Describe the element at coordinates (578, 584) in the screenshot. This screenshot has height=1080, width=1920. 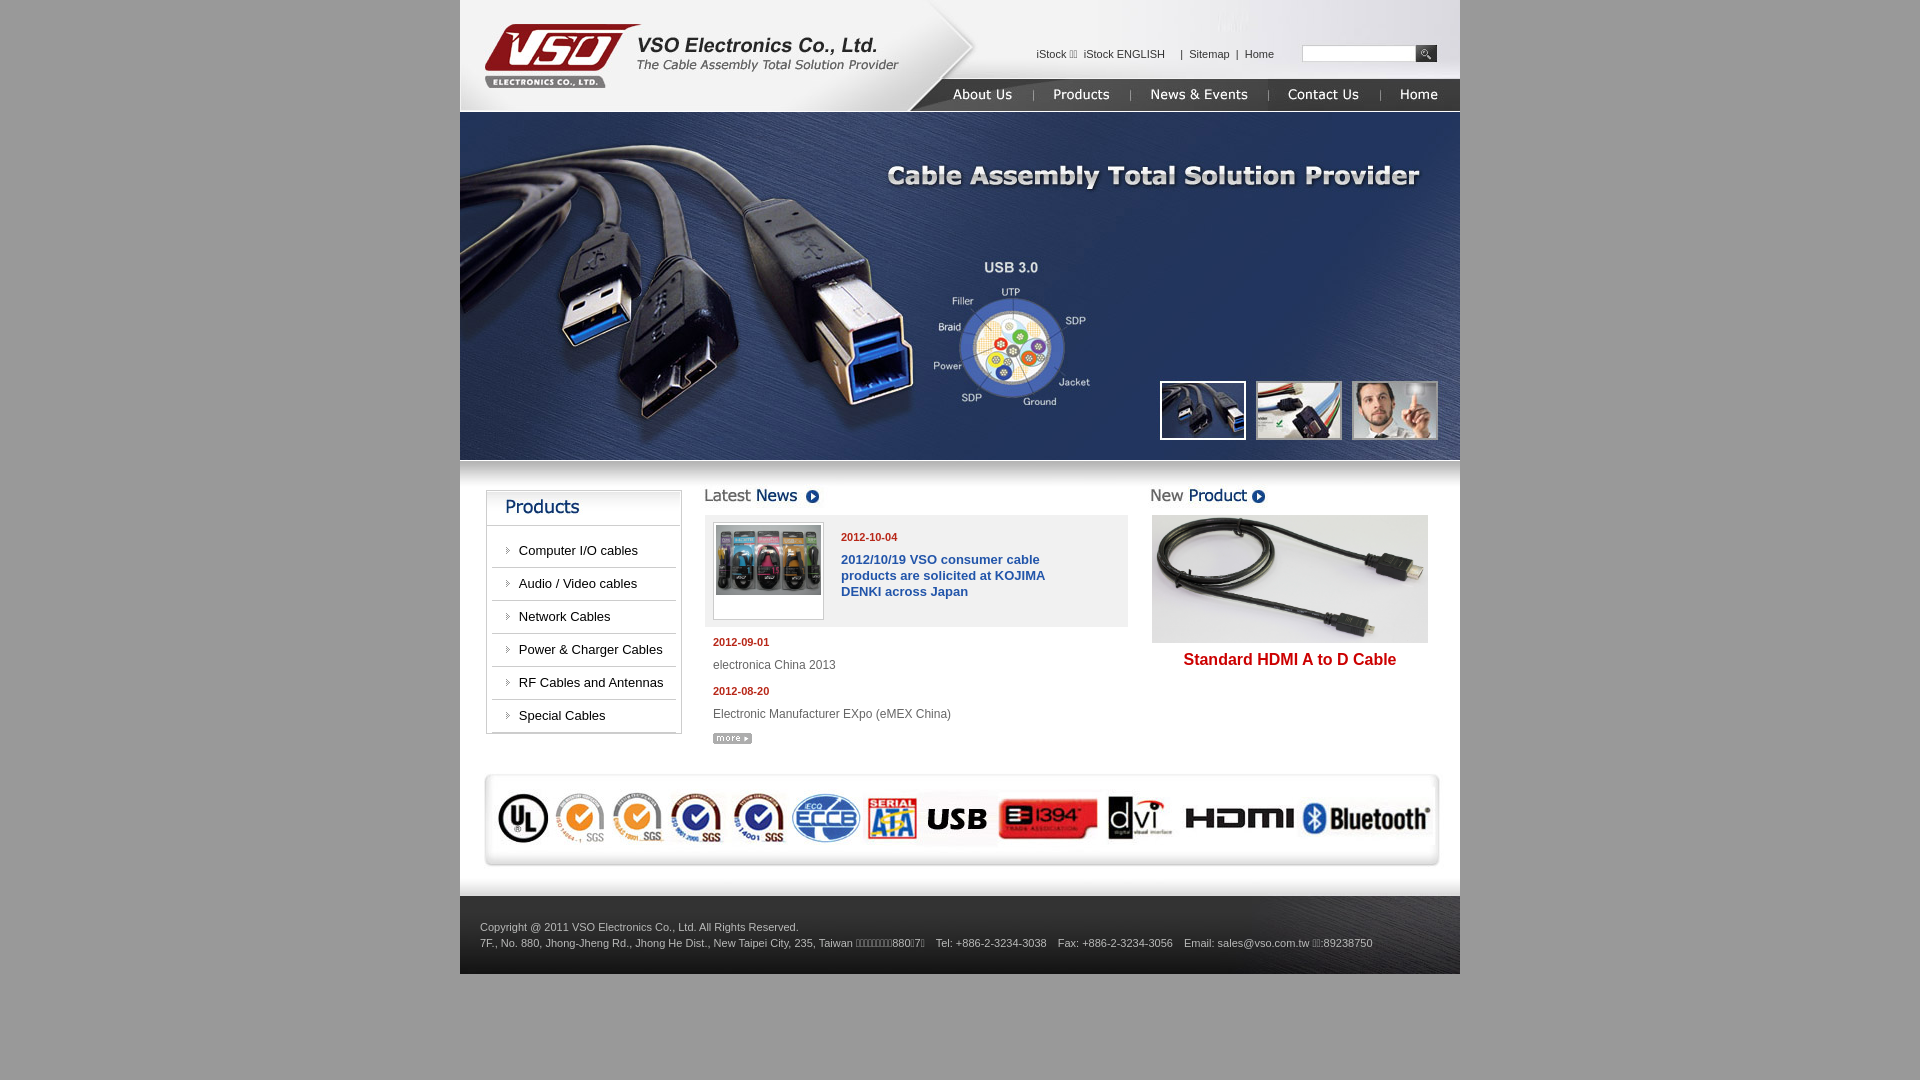
I see `Audio / Video cables` at that location.